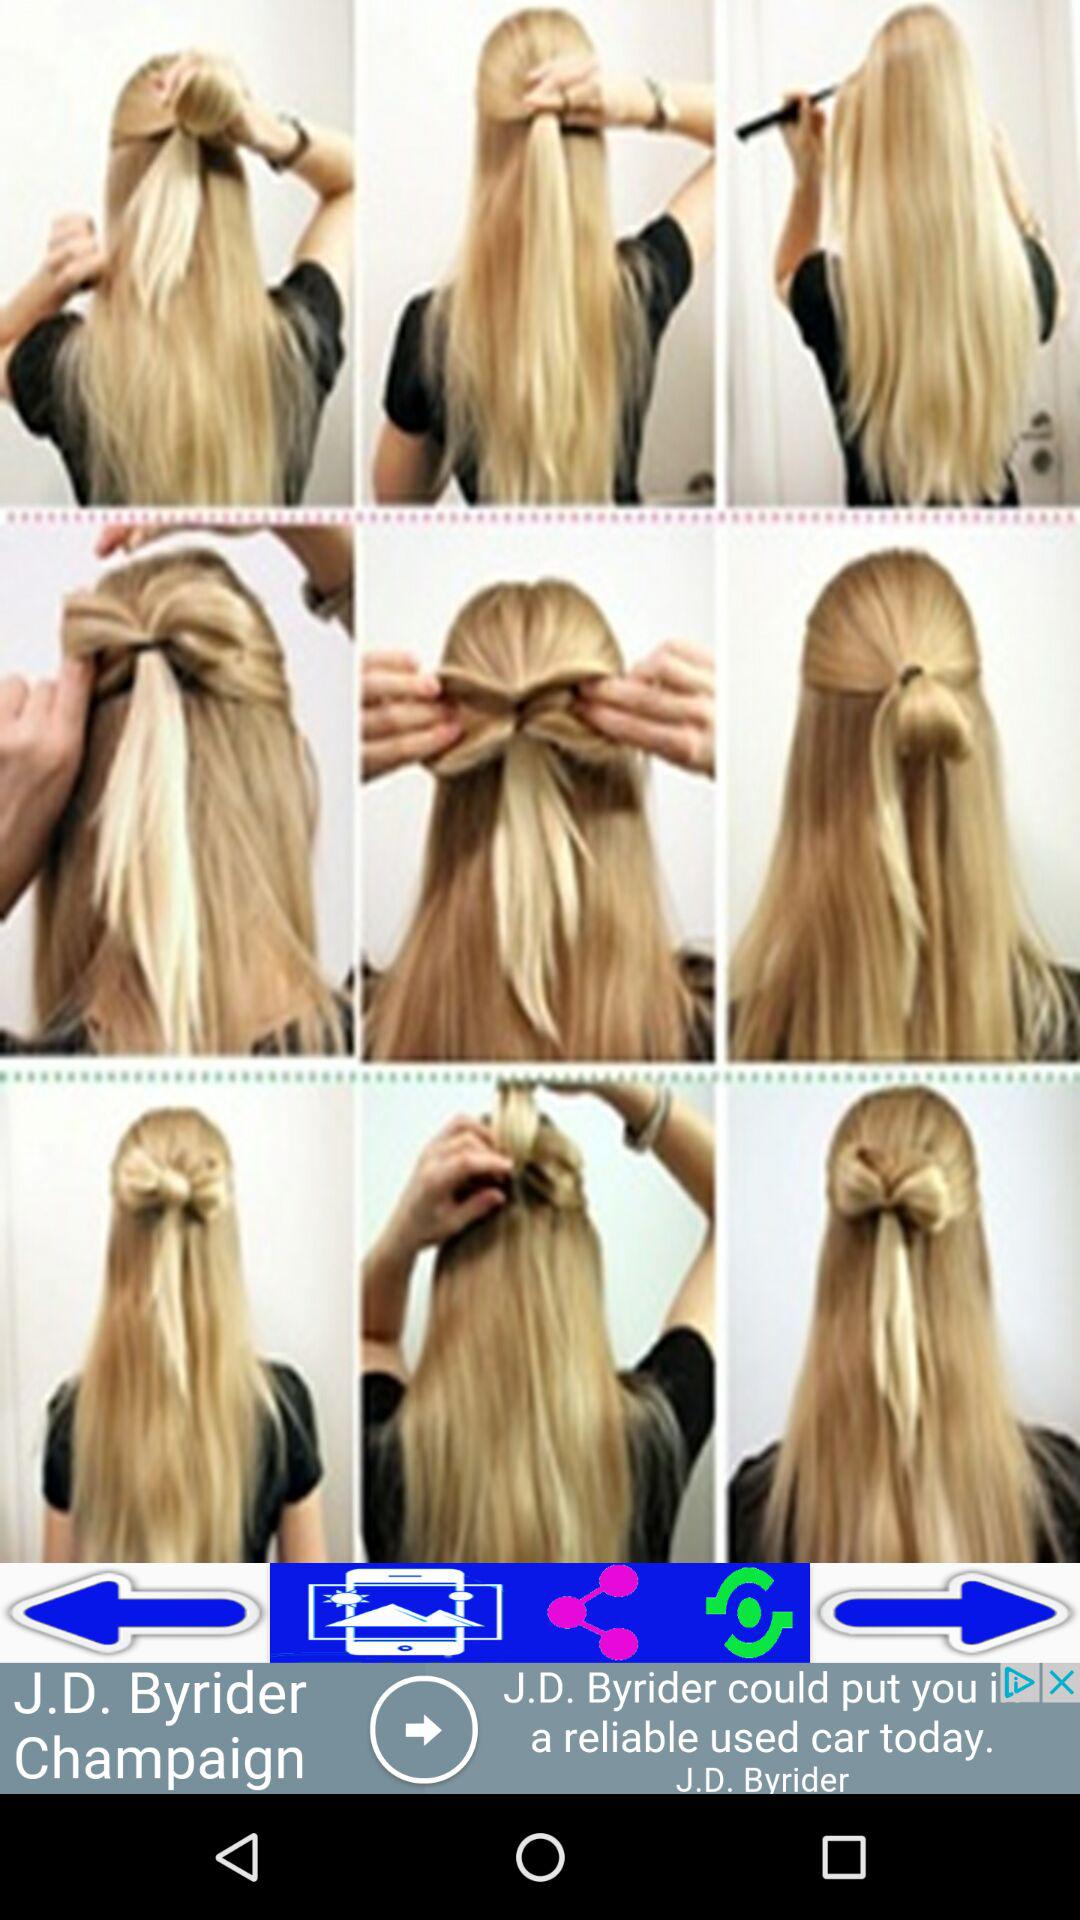 The width and height of the screenshot is (1080, 1920). What do you see at coordinates (135, 1612) in the screenshot?
I see `back arrow` at bounding box center [135, 1612].